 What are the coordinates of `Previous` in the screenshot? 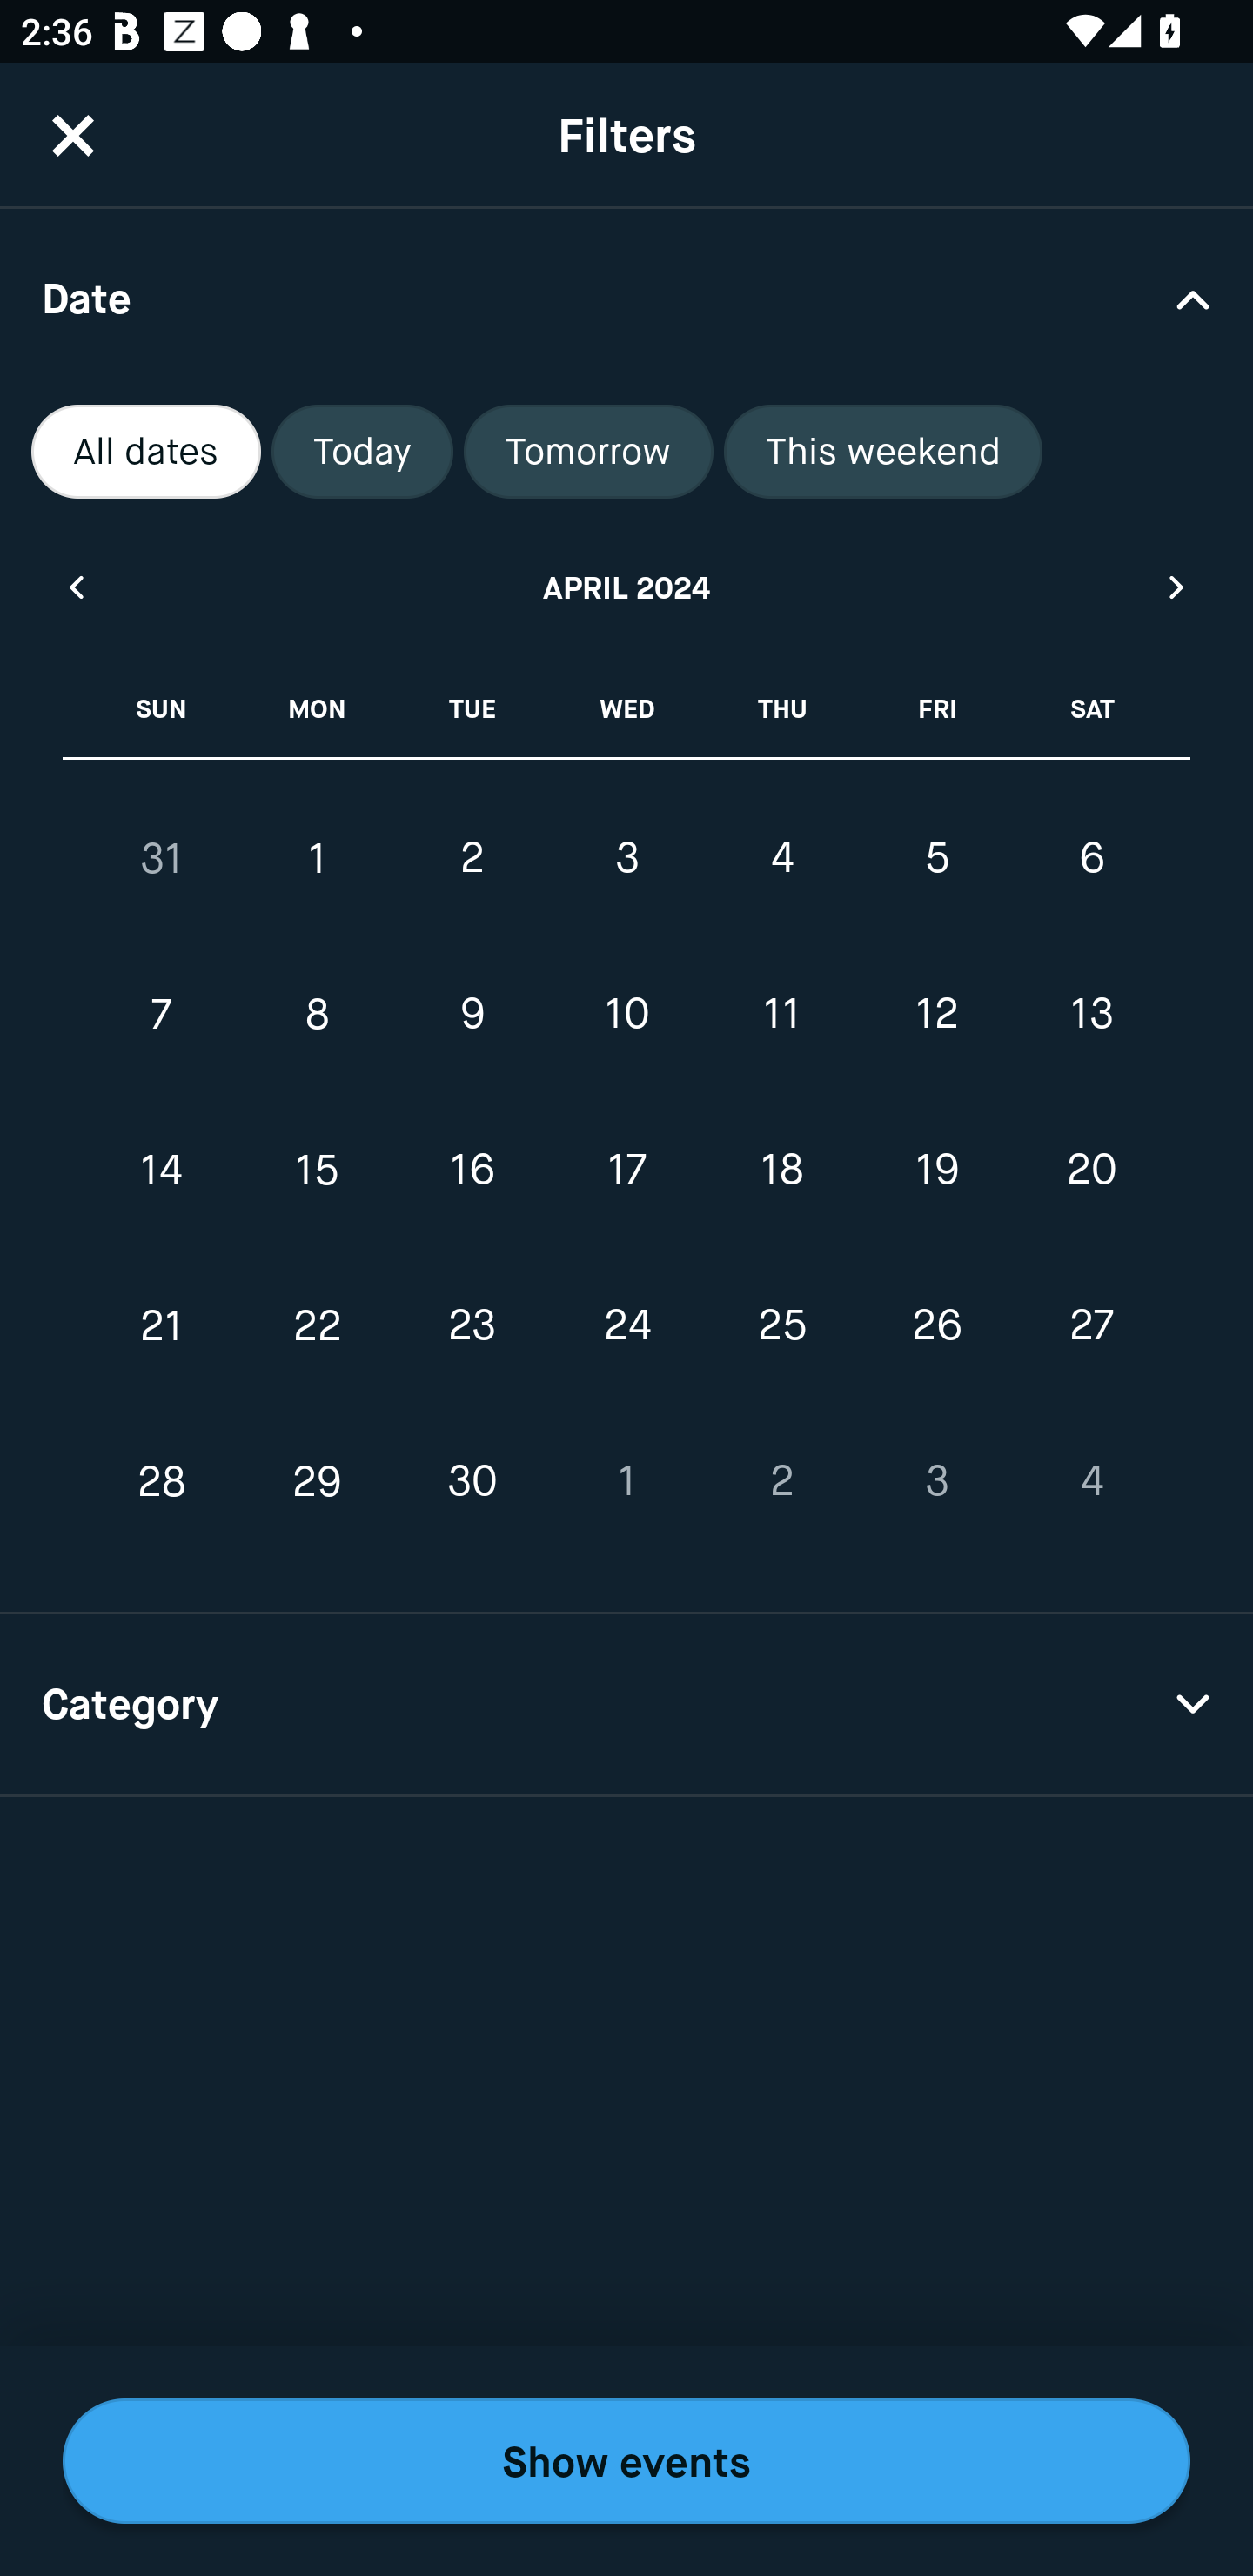 It's located at (75, 587).